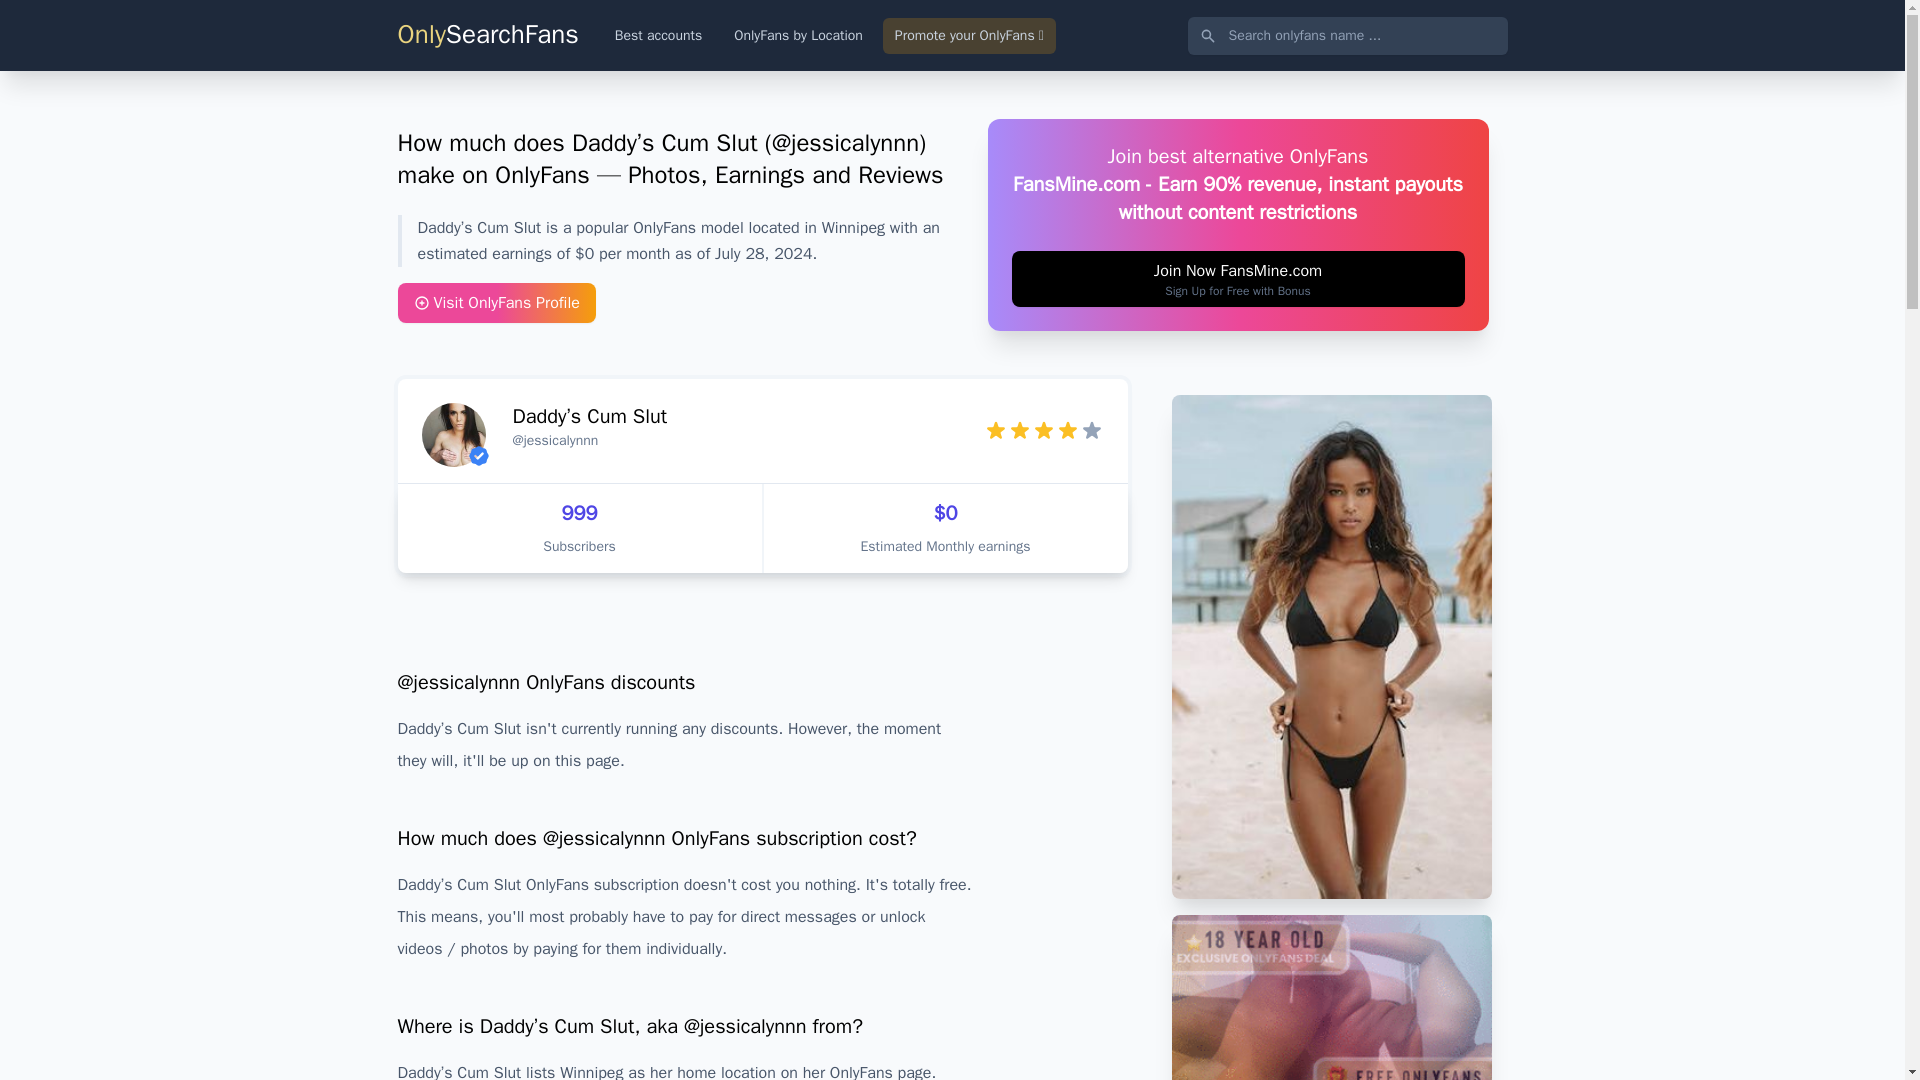 The height and width of the screenshot is (1080, 1920). I want to click on Best accounts, so click(658, 36).